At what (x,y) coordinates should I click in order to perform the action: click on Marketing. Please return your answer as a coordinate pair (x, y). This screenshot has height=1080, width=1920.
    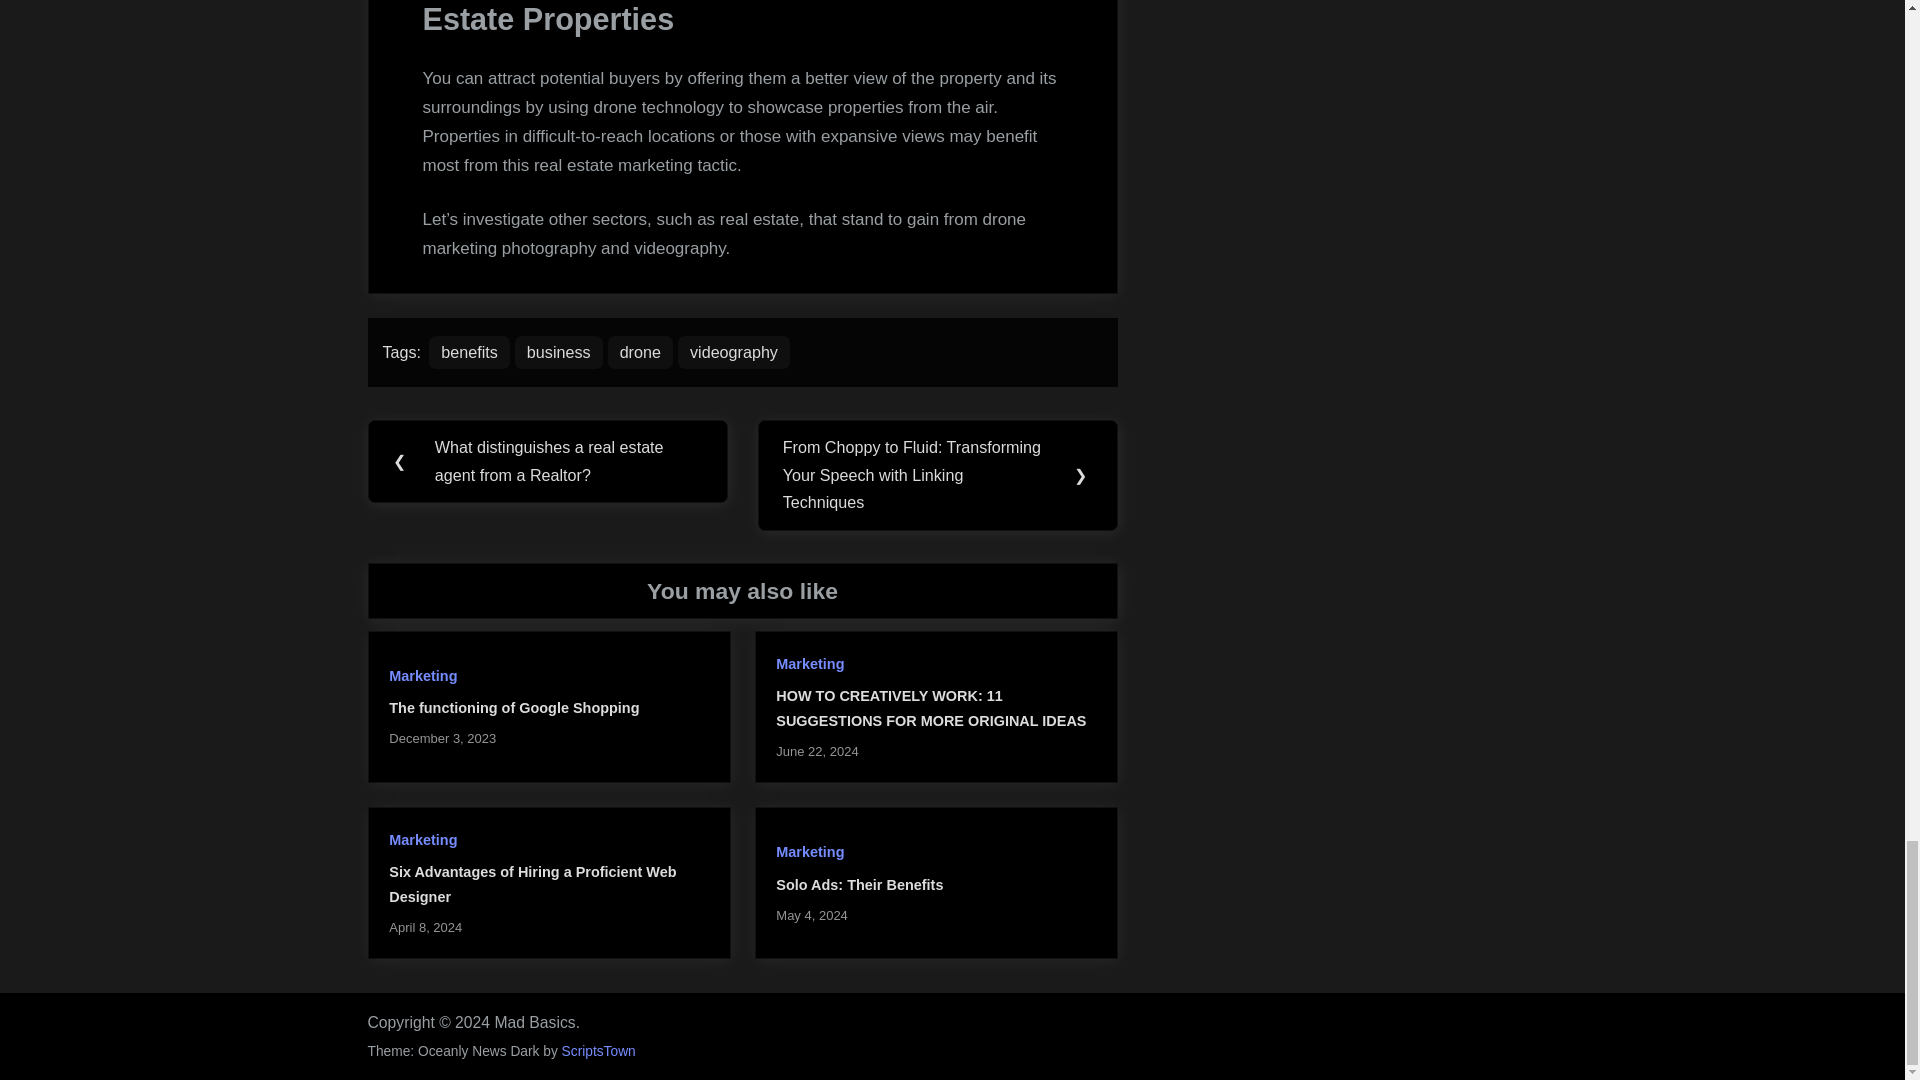
    Looking at the image, I should click on (810, 663).